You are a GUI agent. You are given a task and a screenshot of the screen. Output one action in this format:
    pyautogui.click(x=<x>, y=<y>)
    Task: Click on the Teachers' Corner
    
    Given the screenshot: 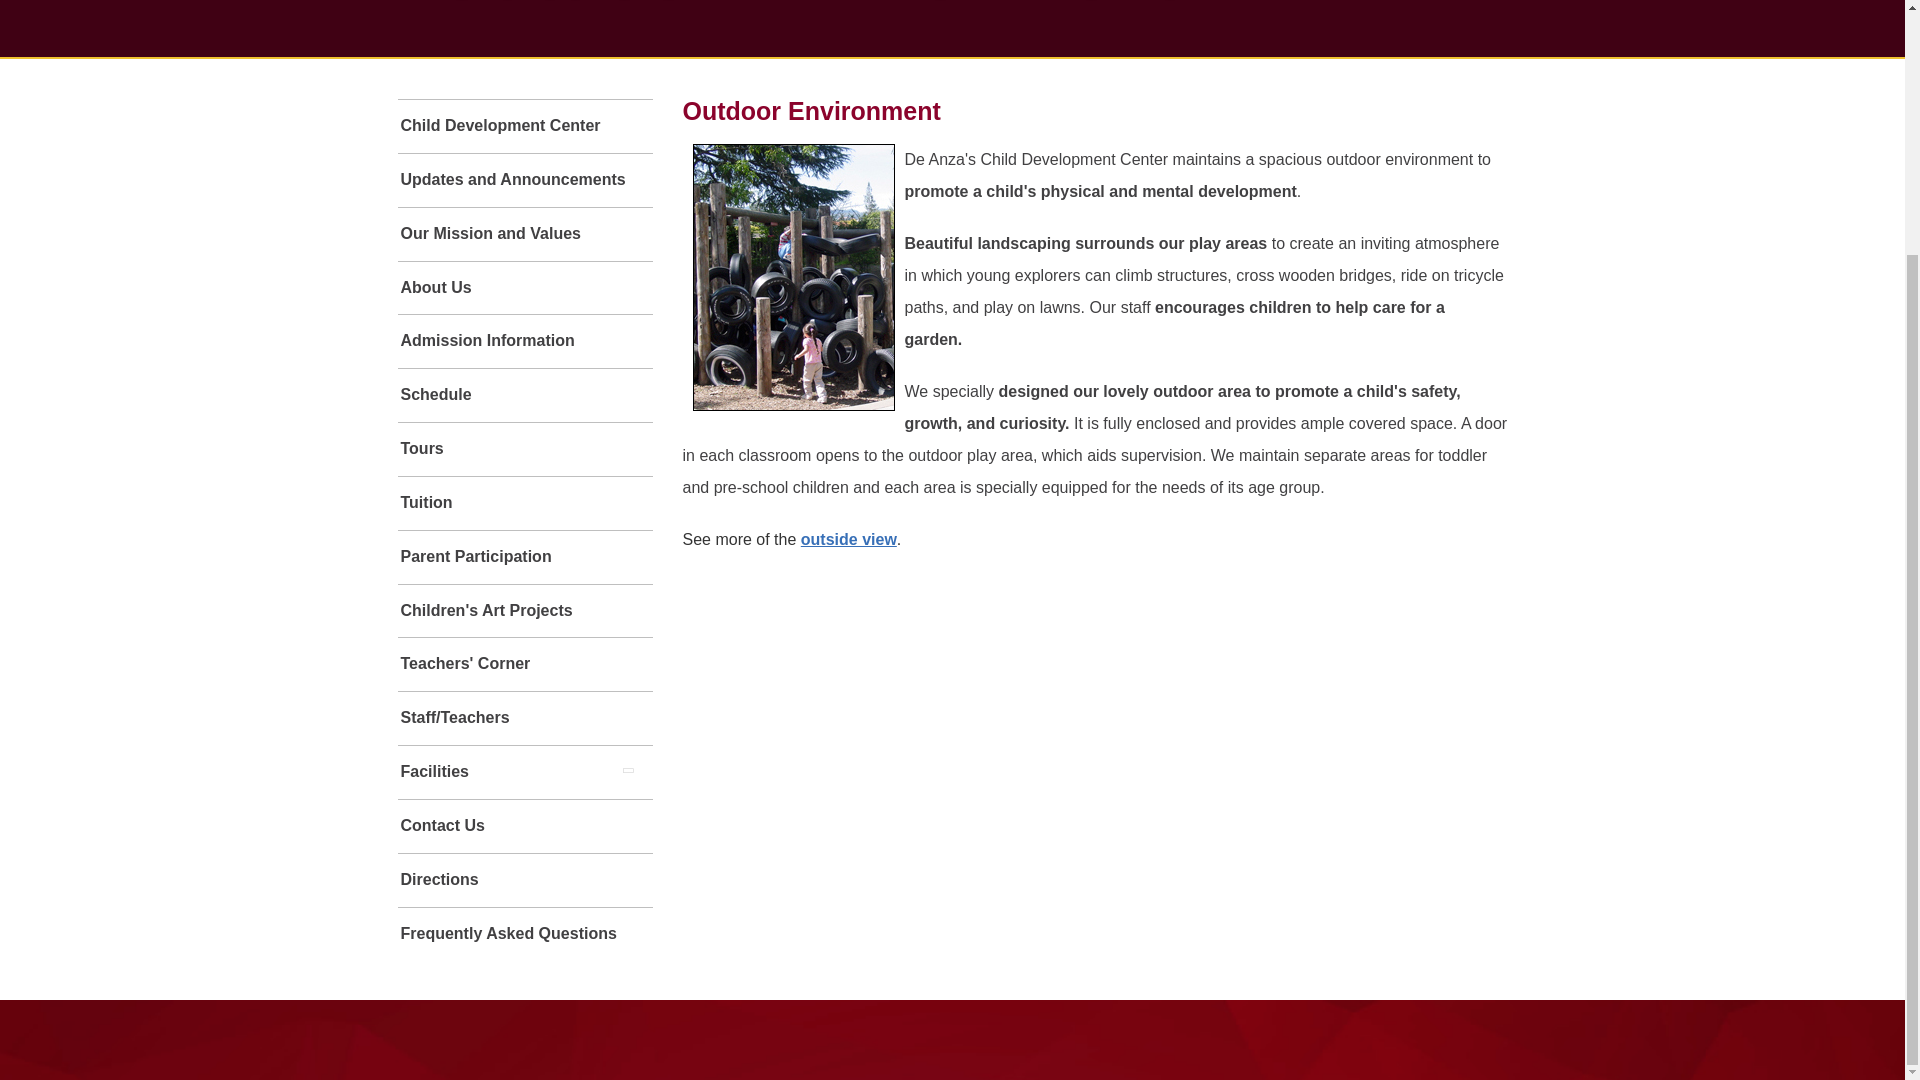 What is the action you would take?
    pyautogui.click(x=524, y=664)
    